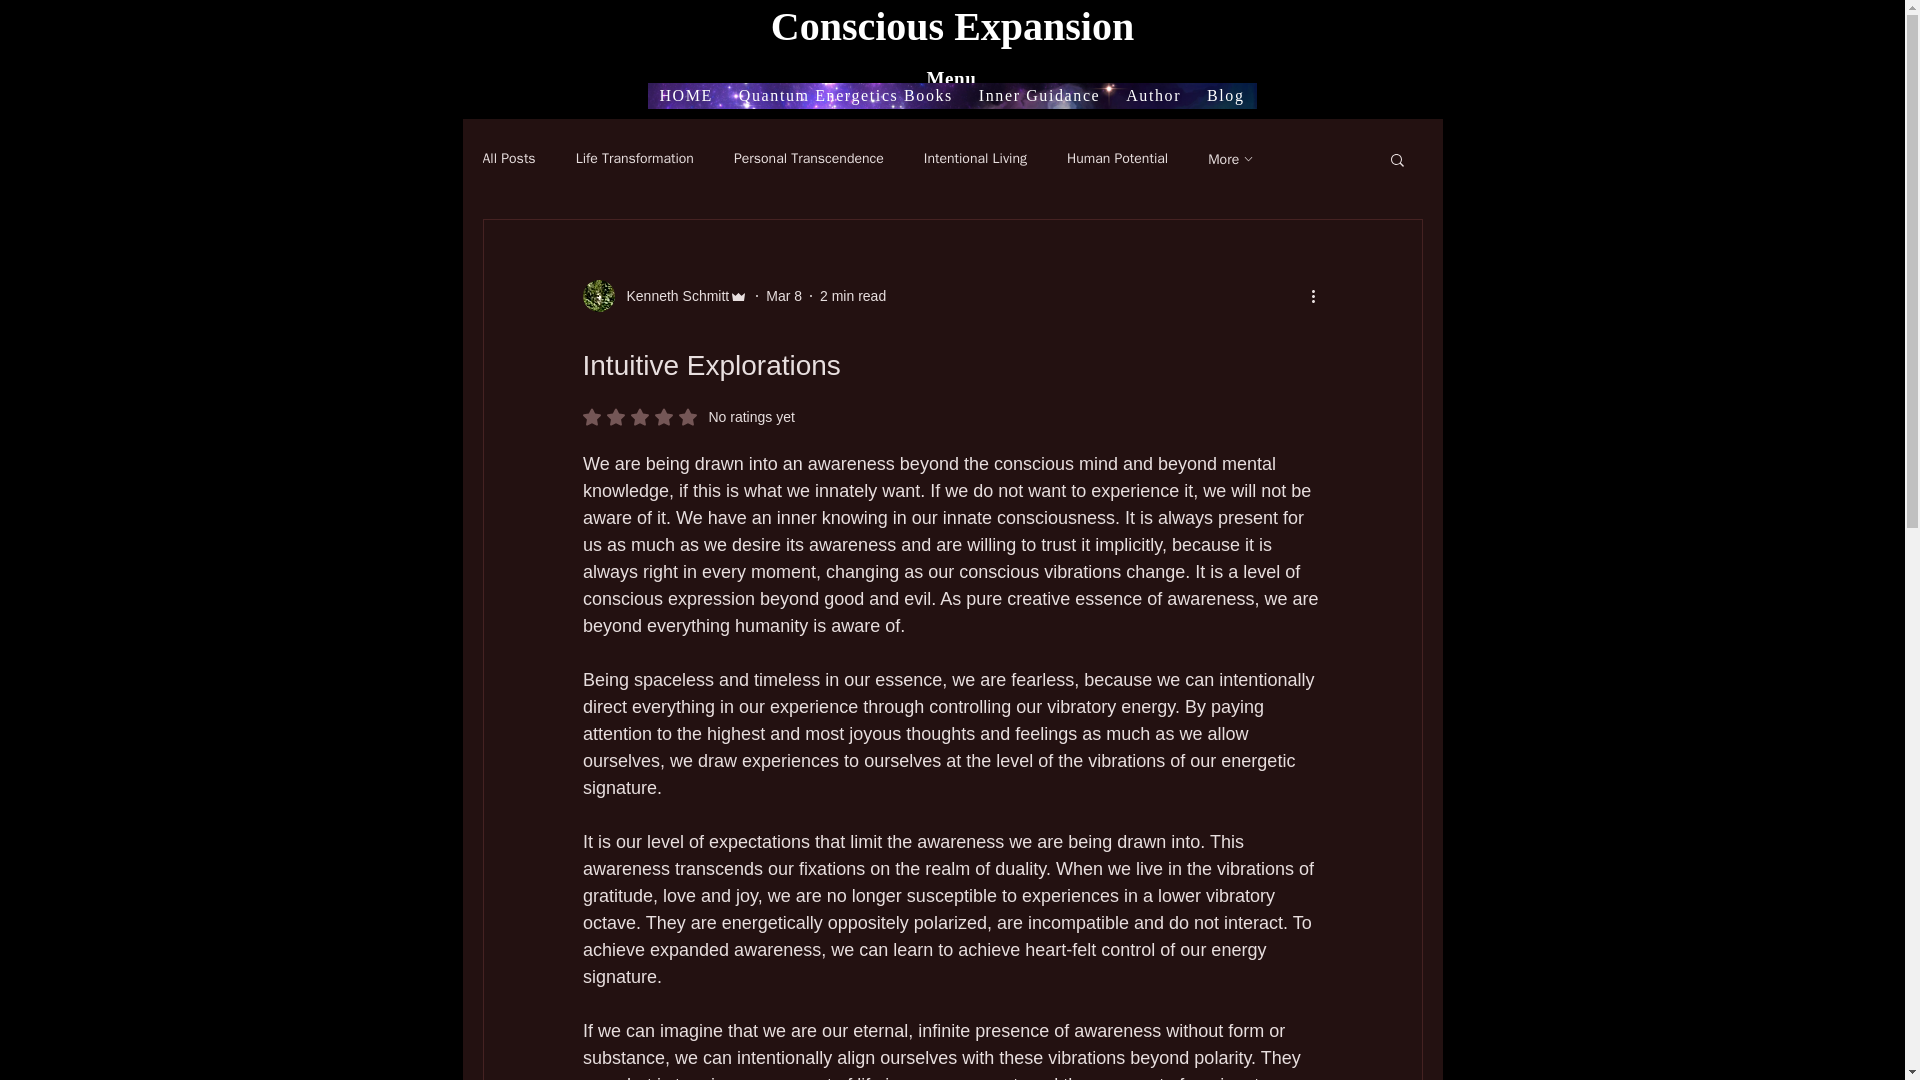  What do you see at coordinates (784, 296) in the screenshot?
I see `Mar 8` at bounding box center [784, 296].